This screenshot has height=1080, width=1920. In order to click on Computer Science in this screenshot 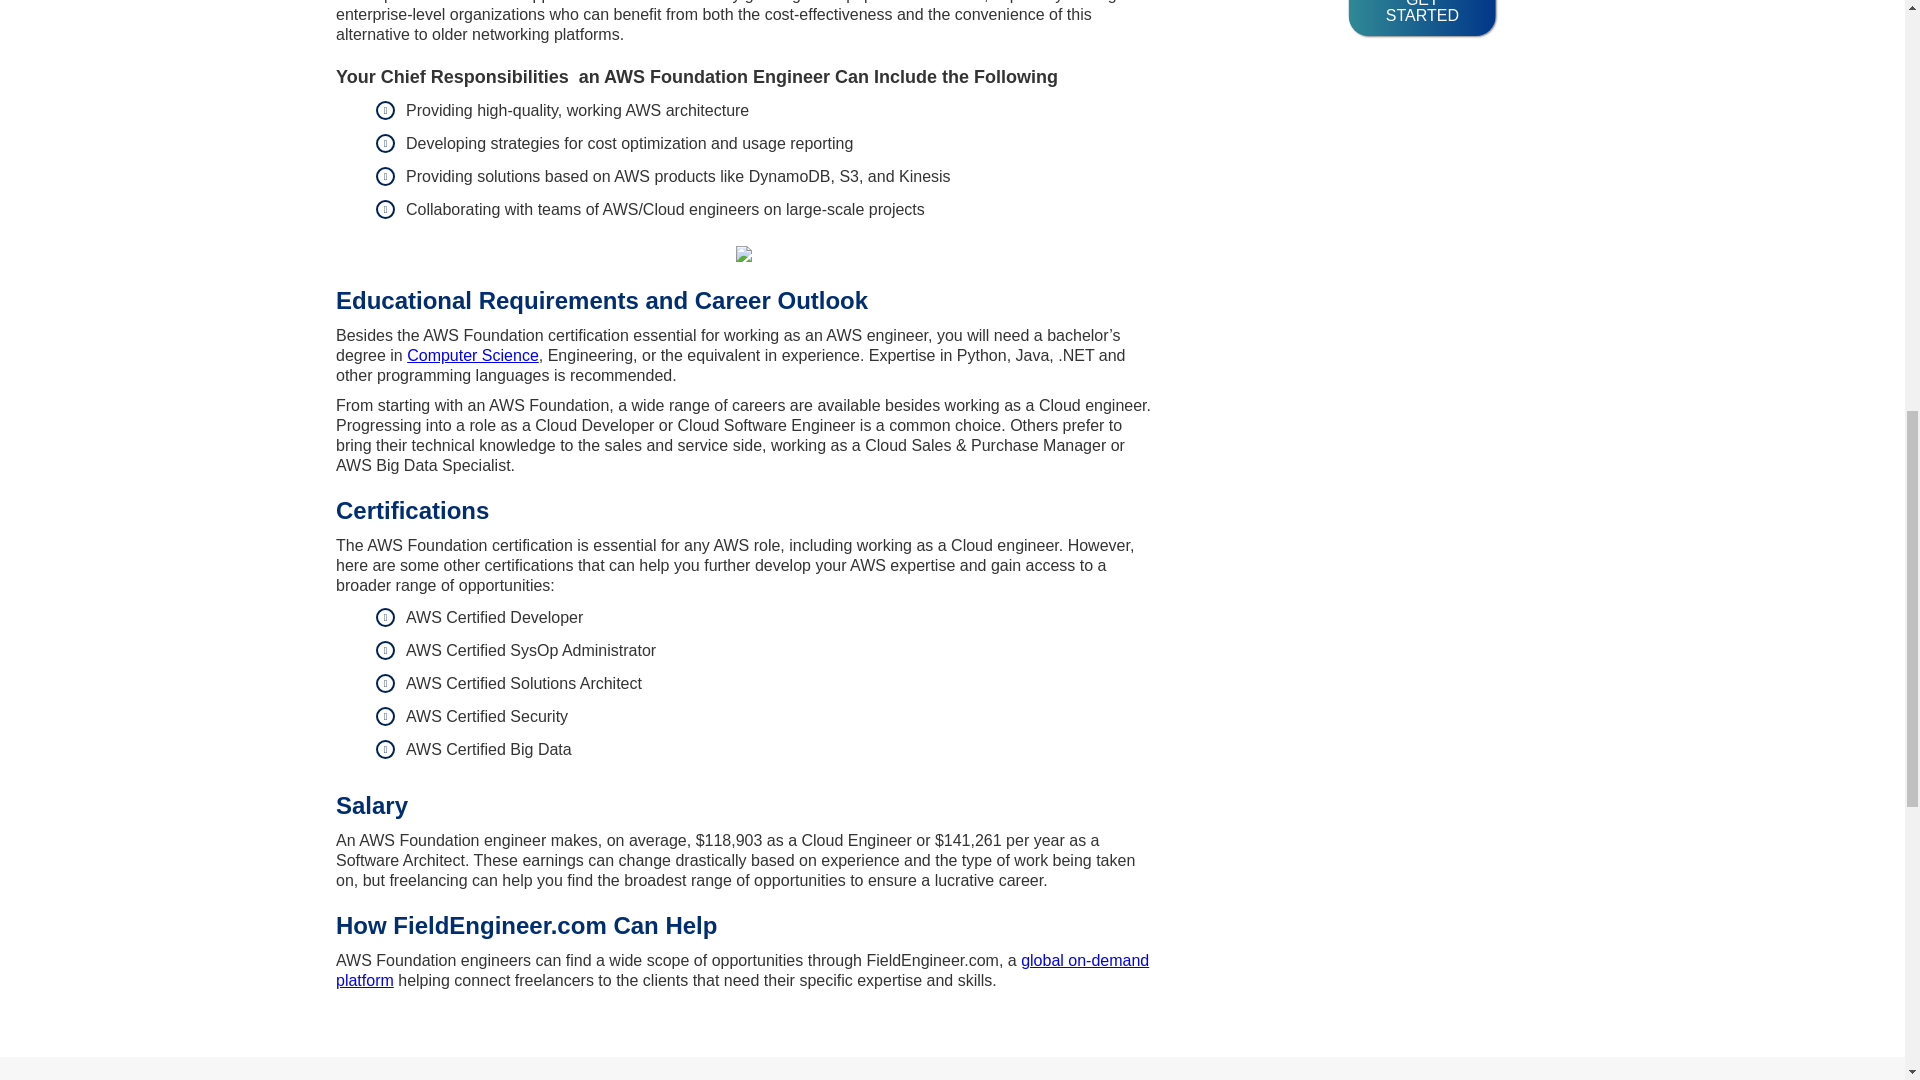, I will do `click(473, 354)`.